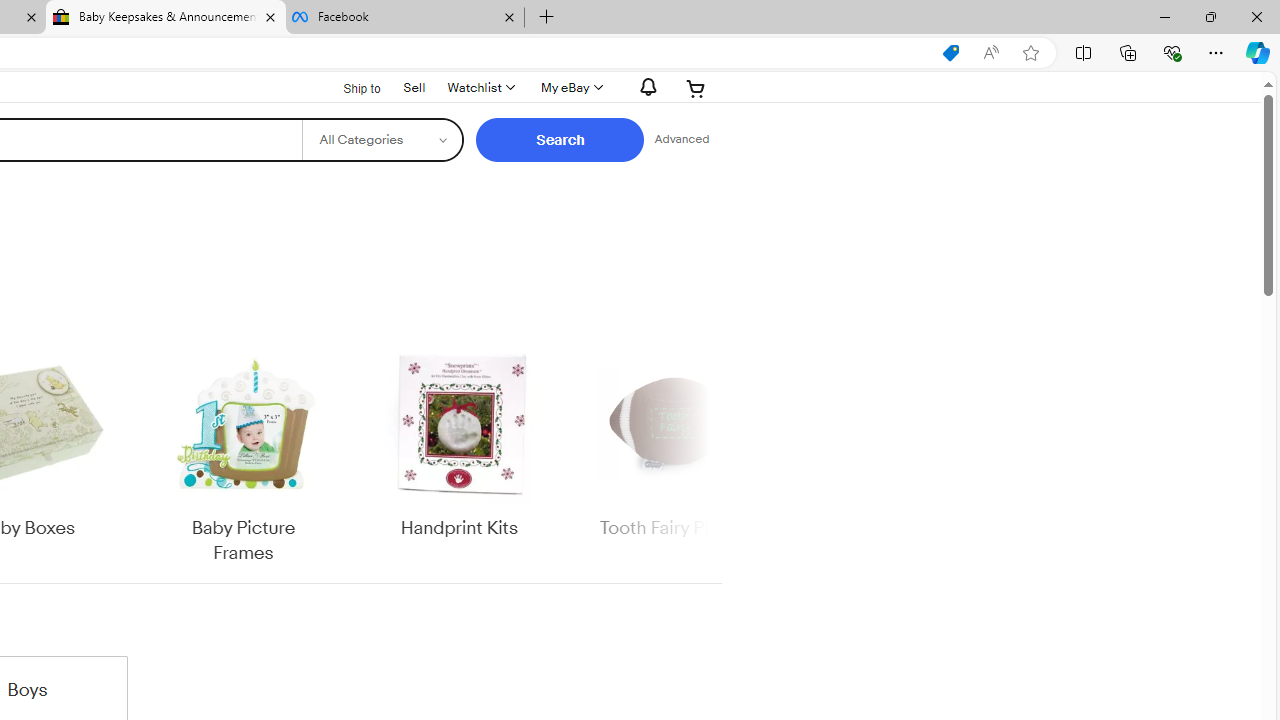 The width and height of the screenshot is (1280, 720). What do you see at coordinates (382, 140) in the screenshot?
I see `Select a category for search` at bounding box center [382, 140].